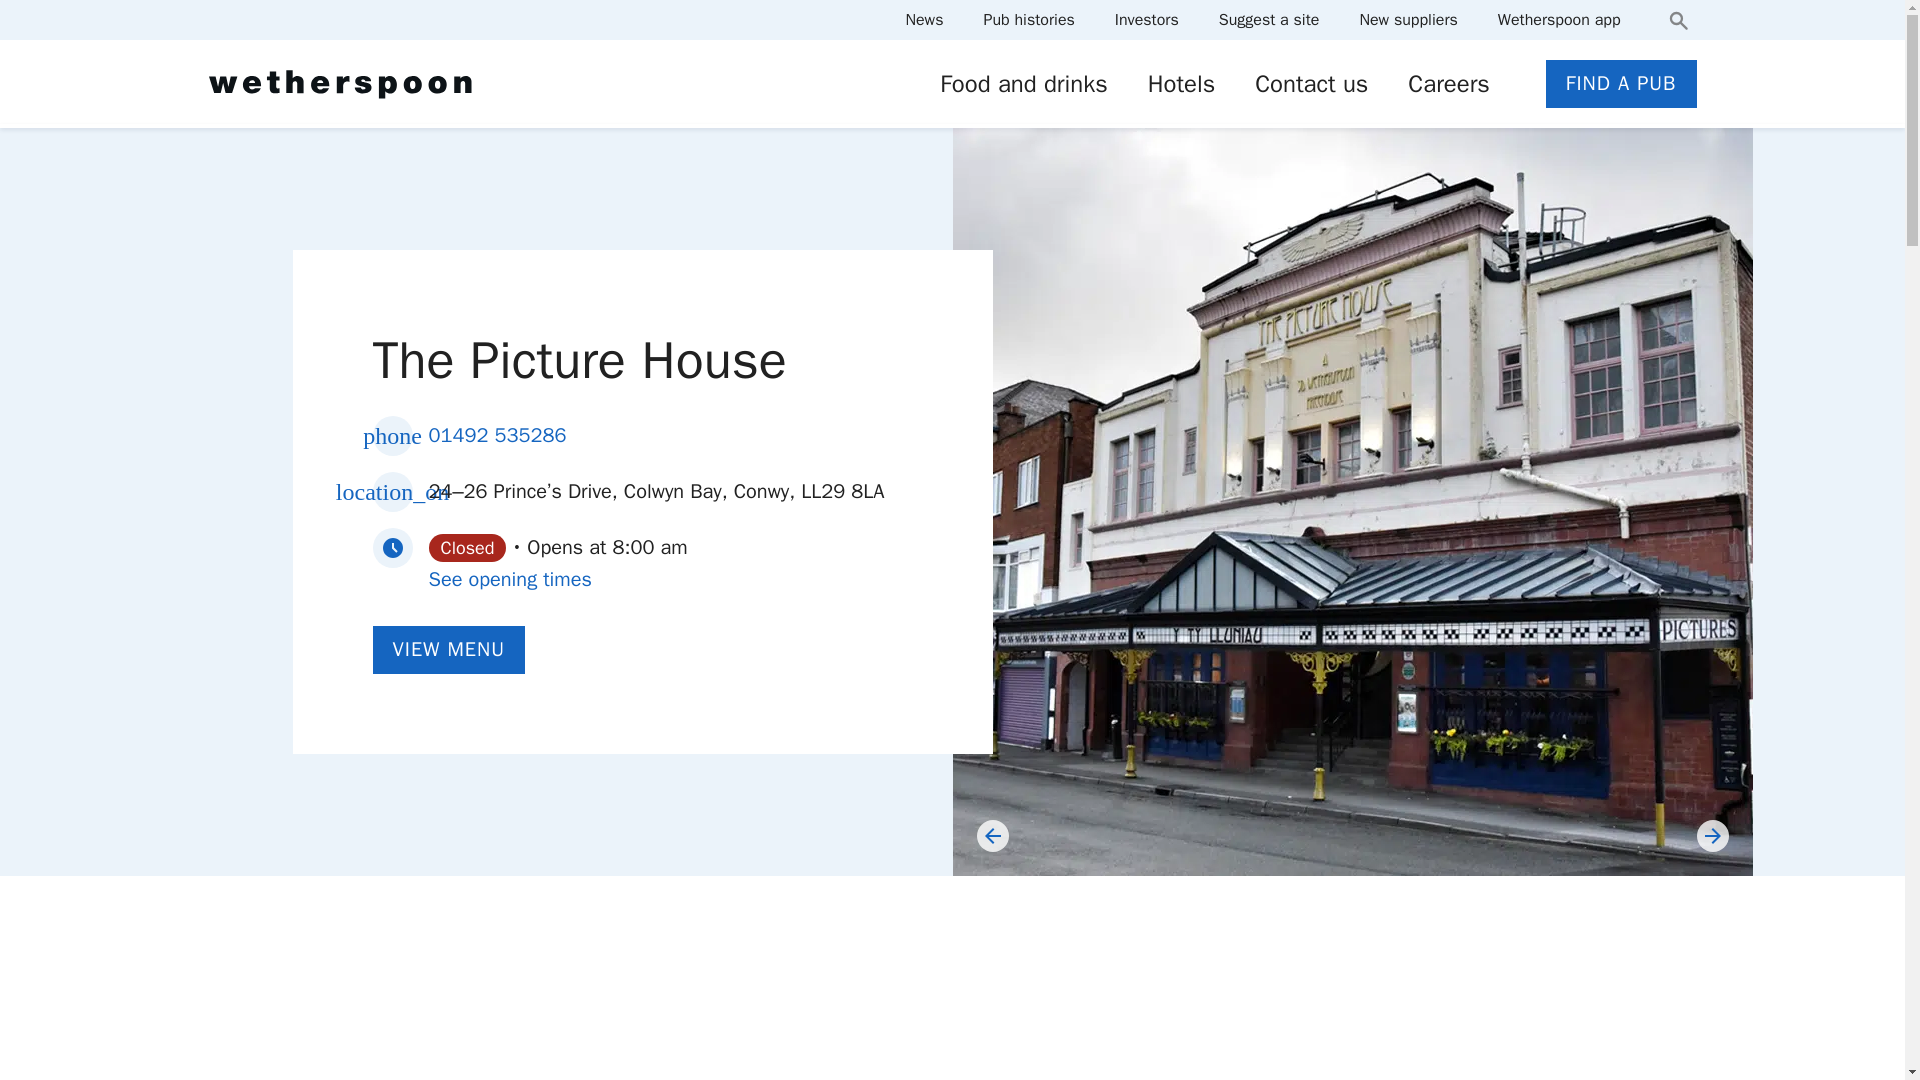  What do you see at coordinates (338, 84) in the screenshot?
I see `J D Wetherspoon` at bounding box center [338, 84].